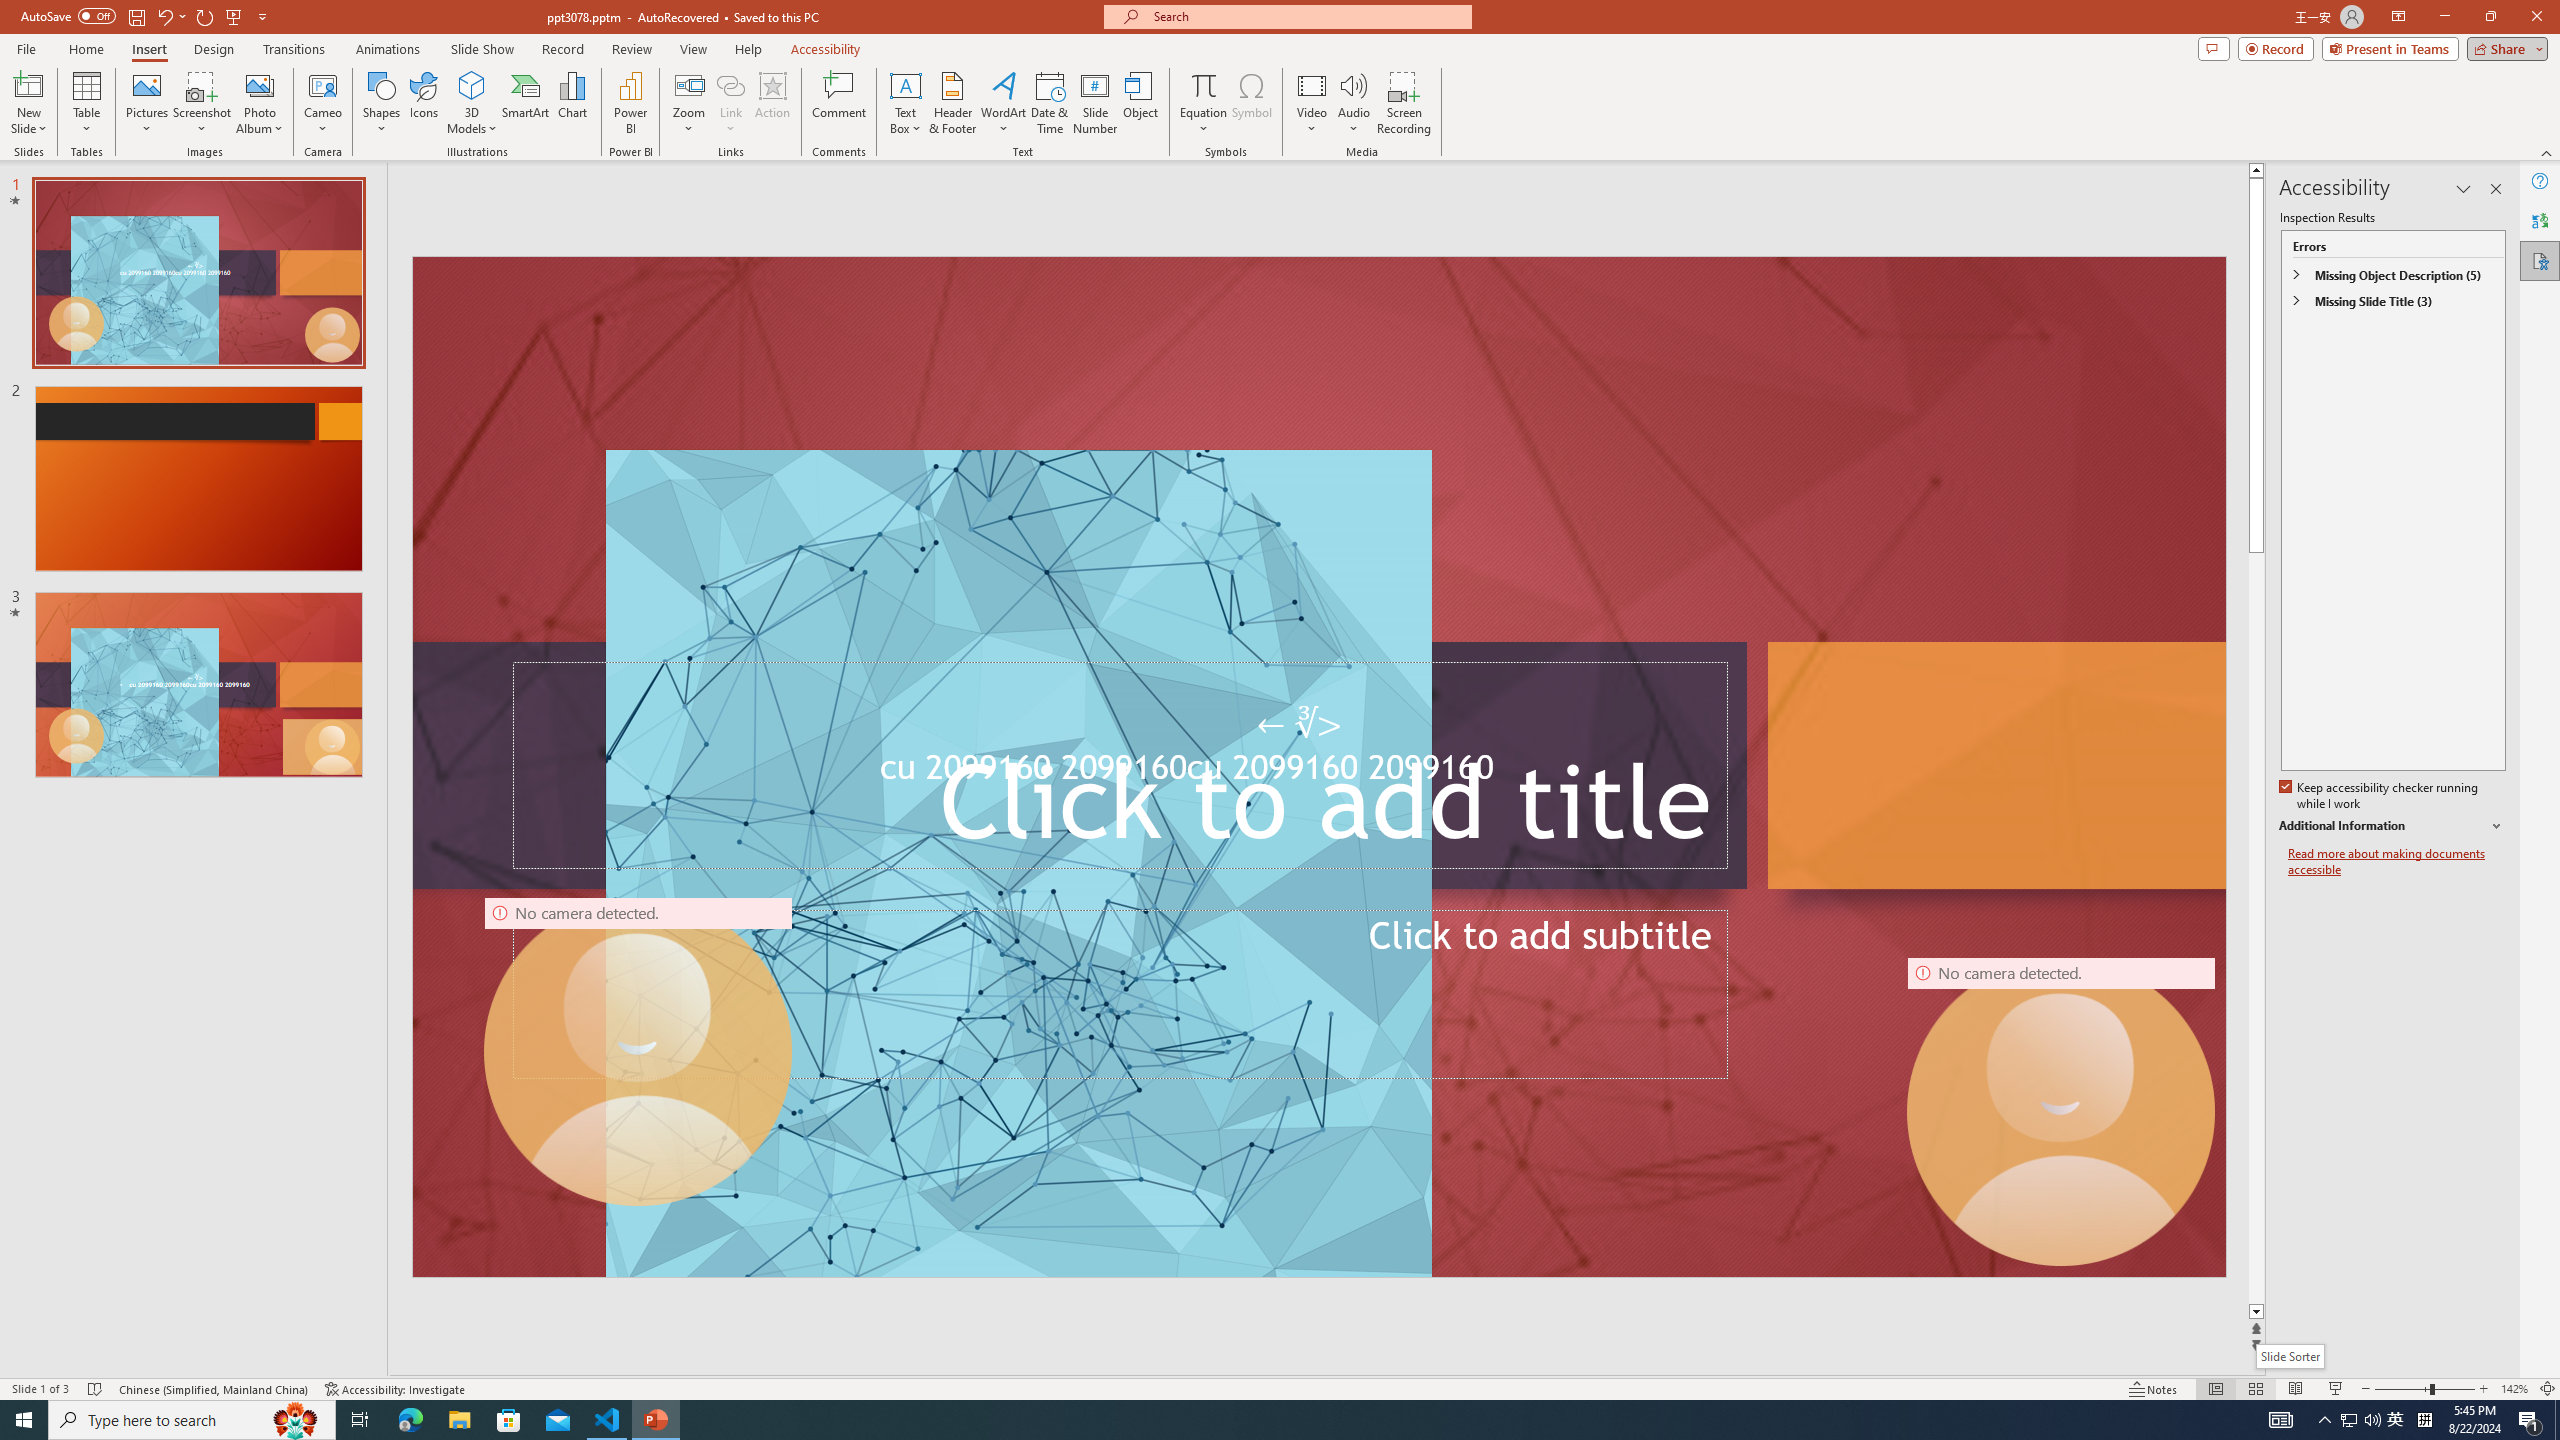  What do you see at coordinates (1120, 994) in the screenshot?
I see `Subtitle TextBox` at bounding box center [1120, 994].